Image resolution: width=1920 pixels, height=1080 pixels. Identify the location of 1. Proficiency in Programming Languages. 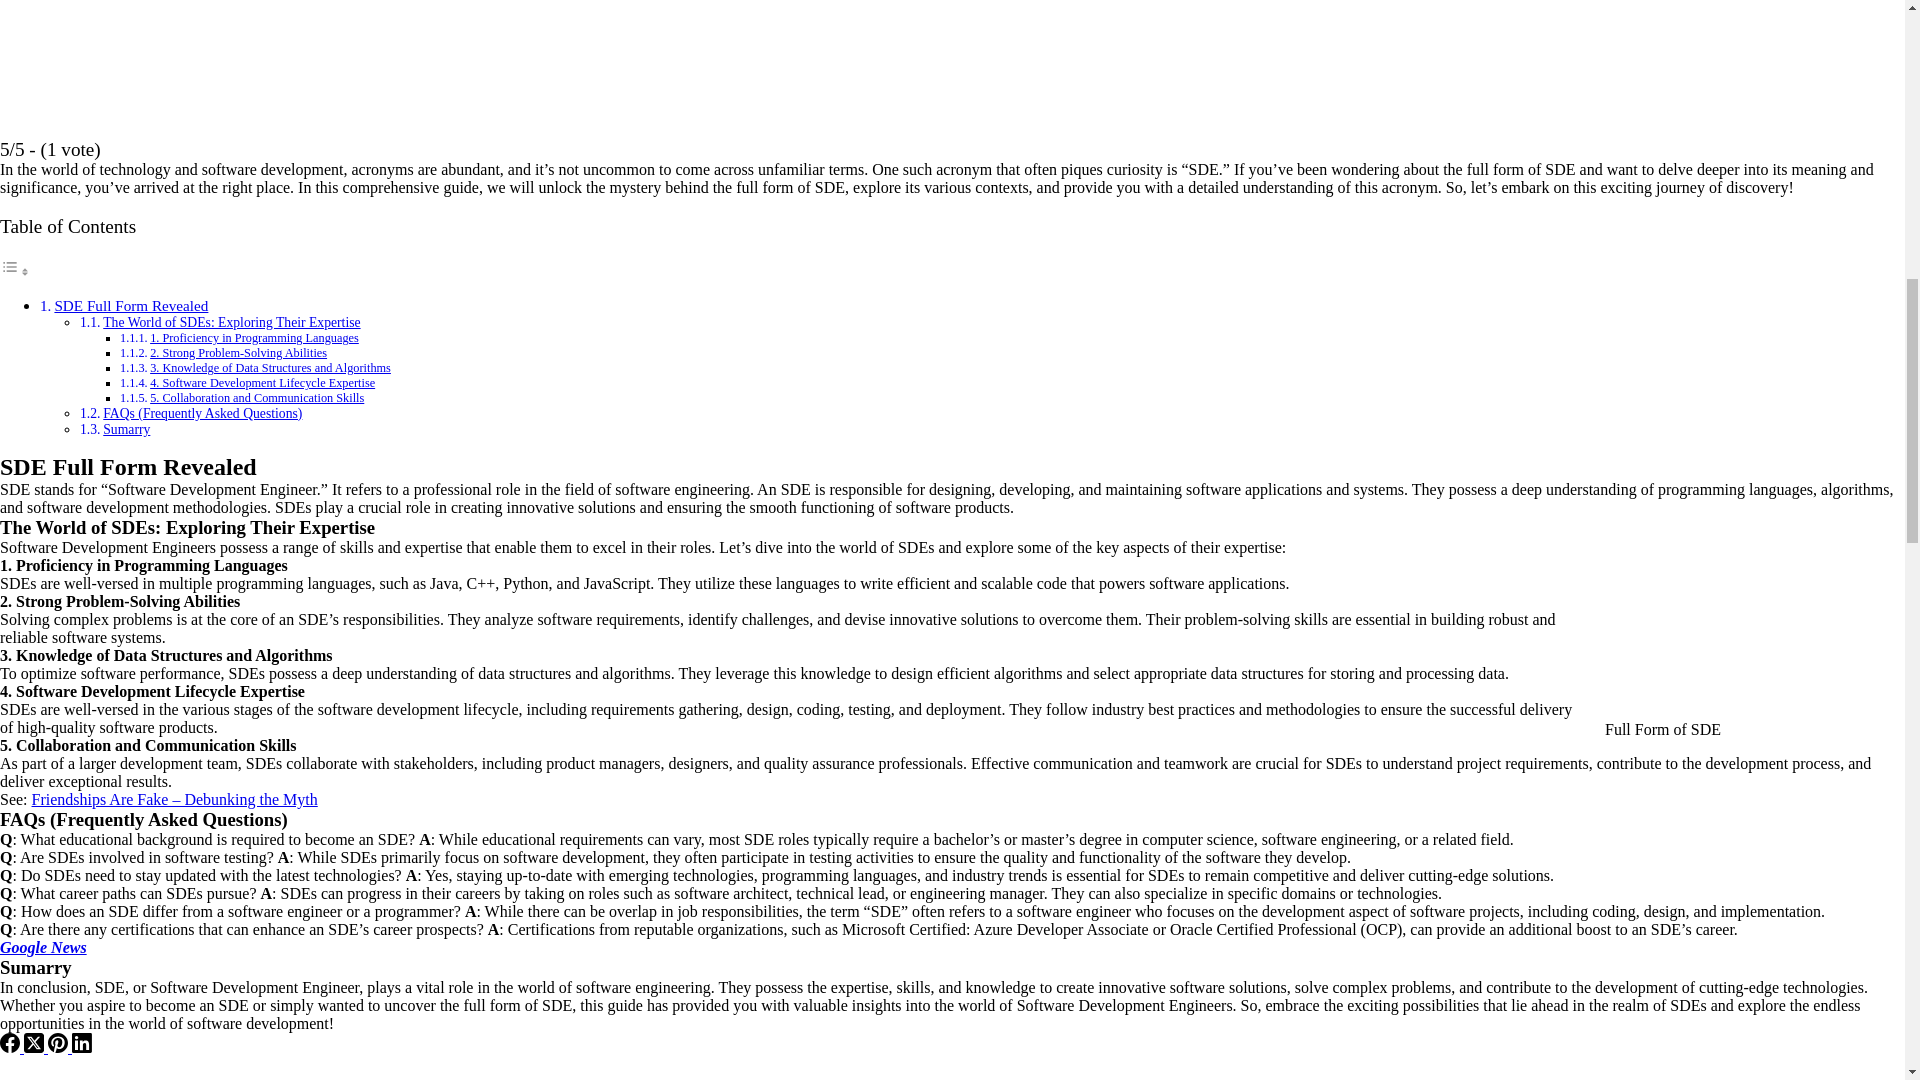
(254, 337).